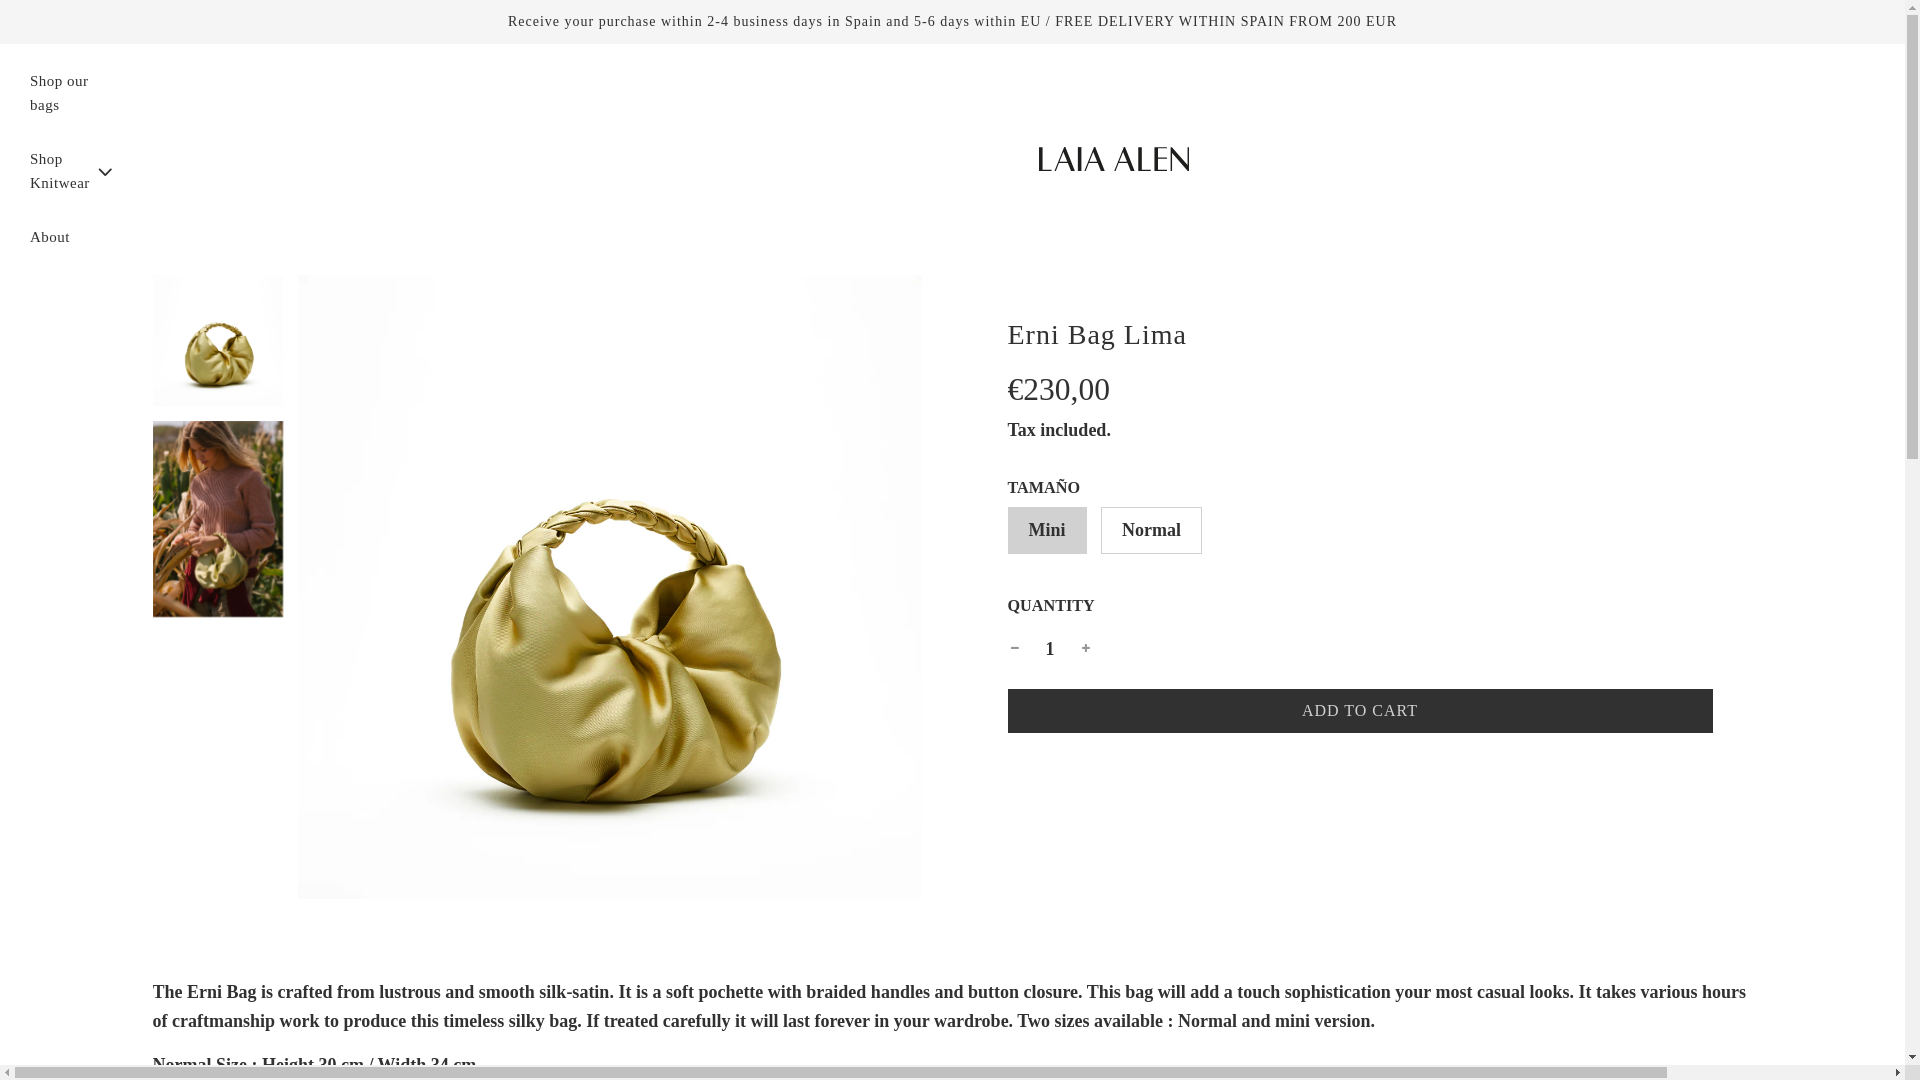 This screenshot has height=1080, width=1920. Describe the element at coordinates (72, 170) in the screenshot. I see `Shop Knitwear` at that location.